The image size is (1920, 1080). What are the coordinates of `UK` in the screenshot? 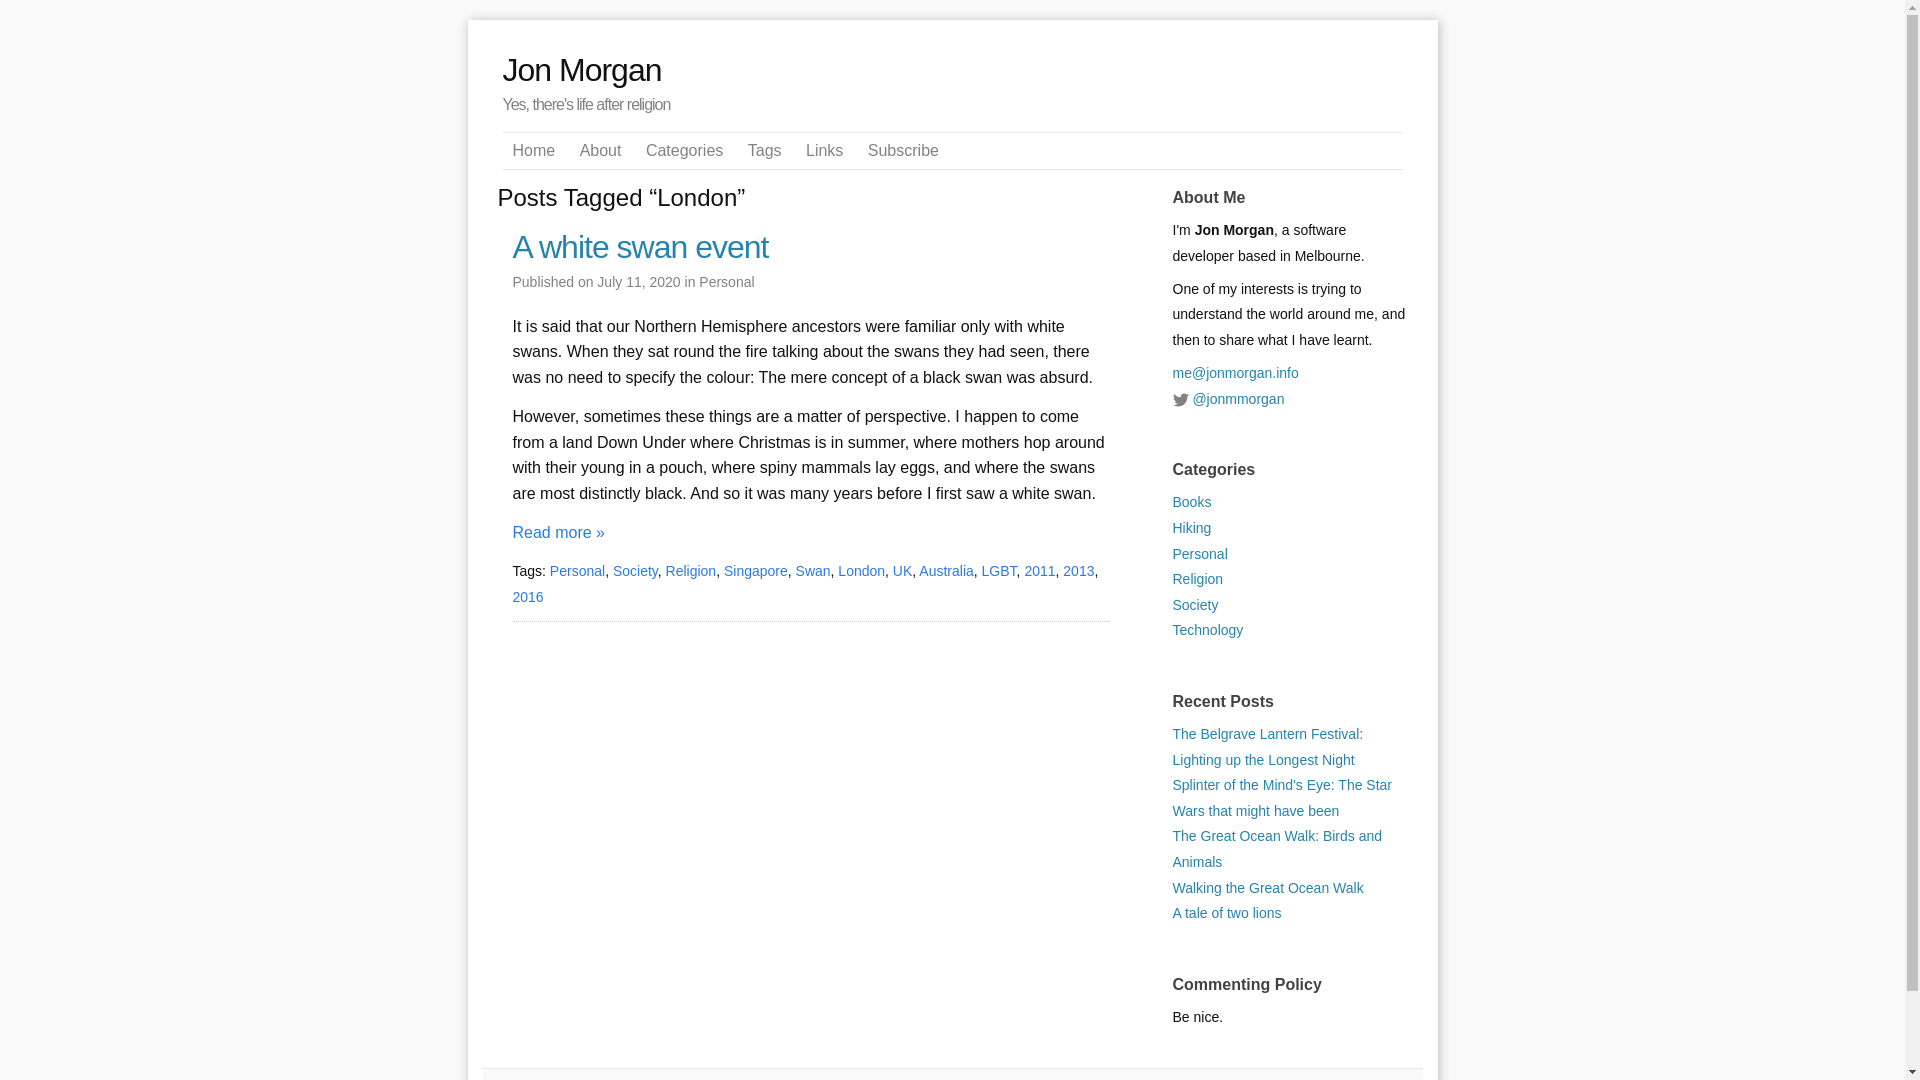 It's located at (902, 570).